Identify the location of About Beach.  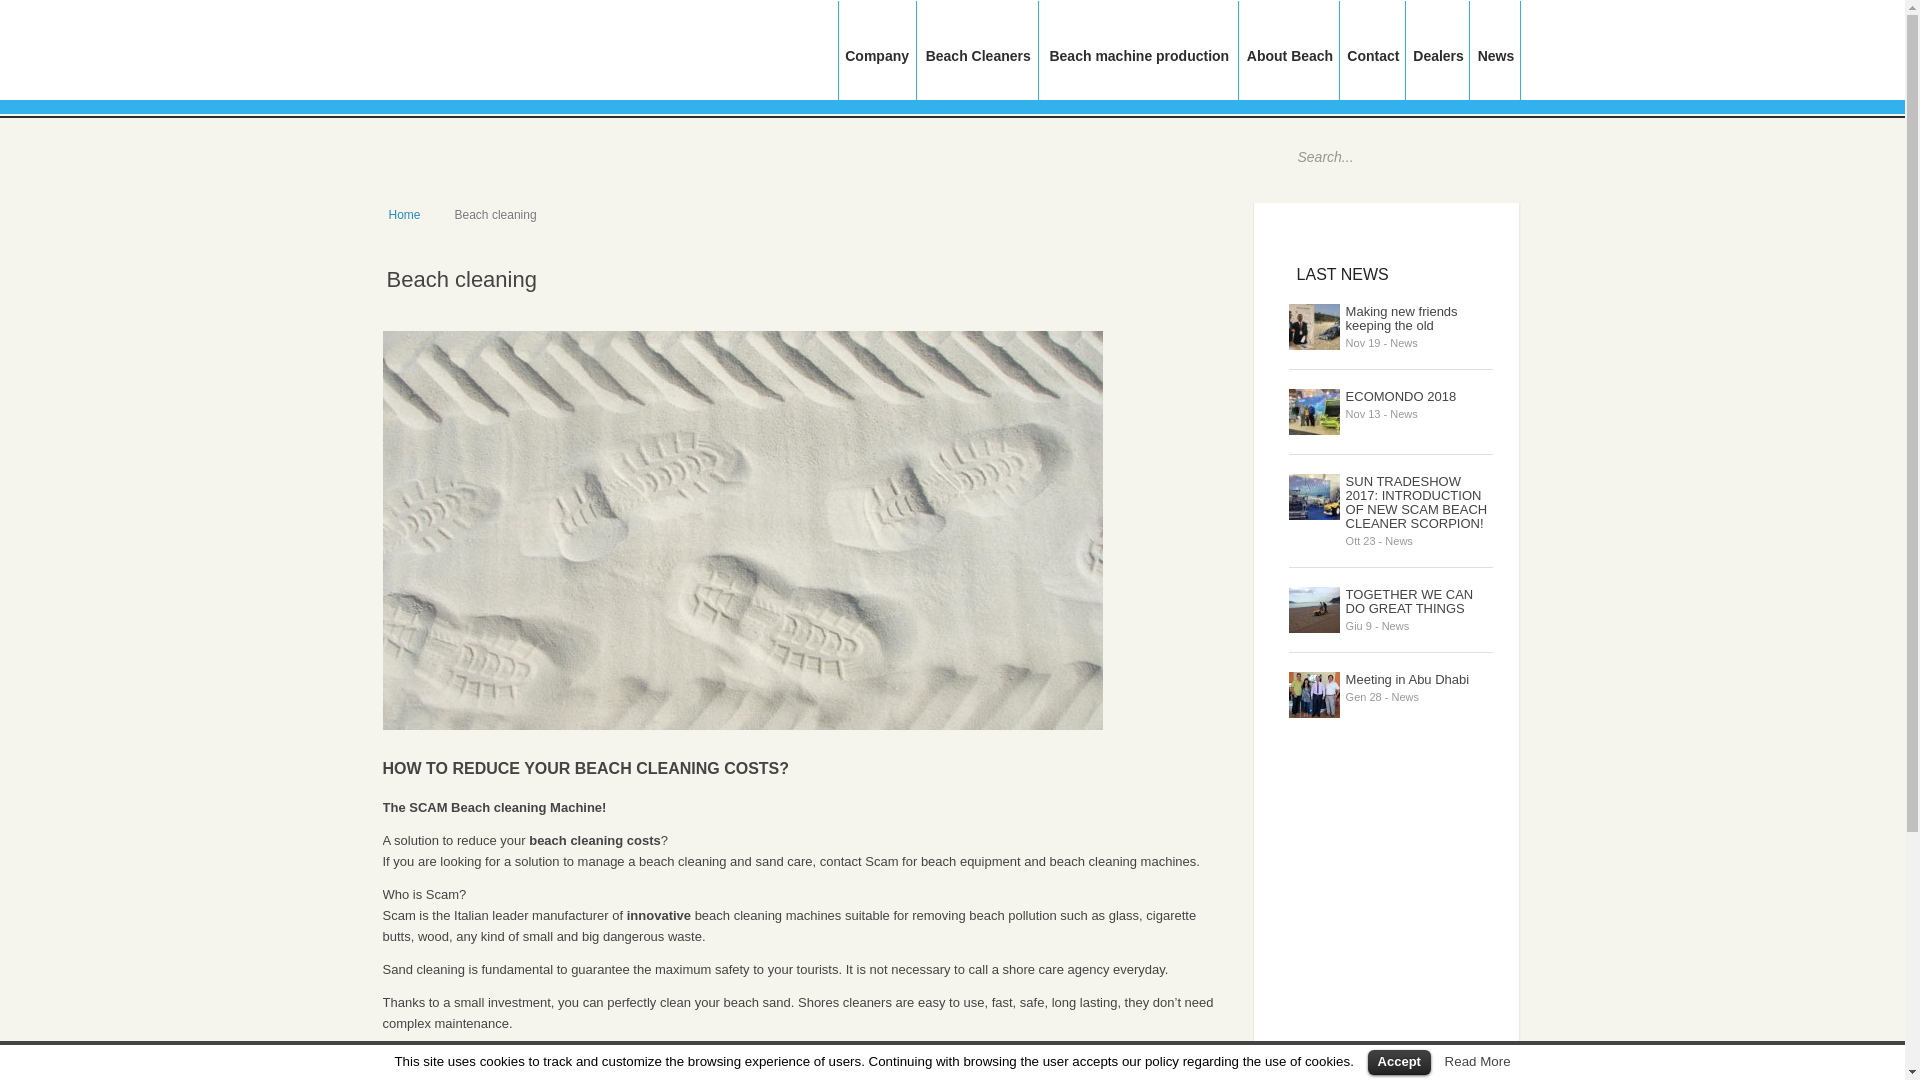
(1289, 66).